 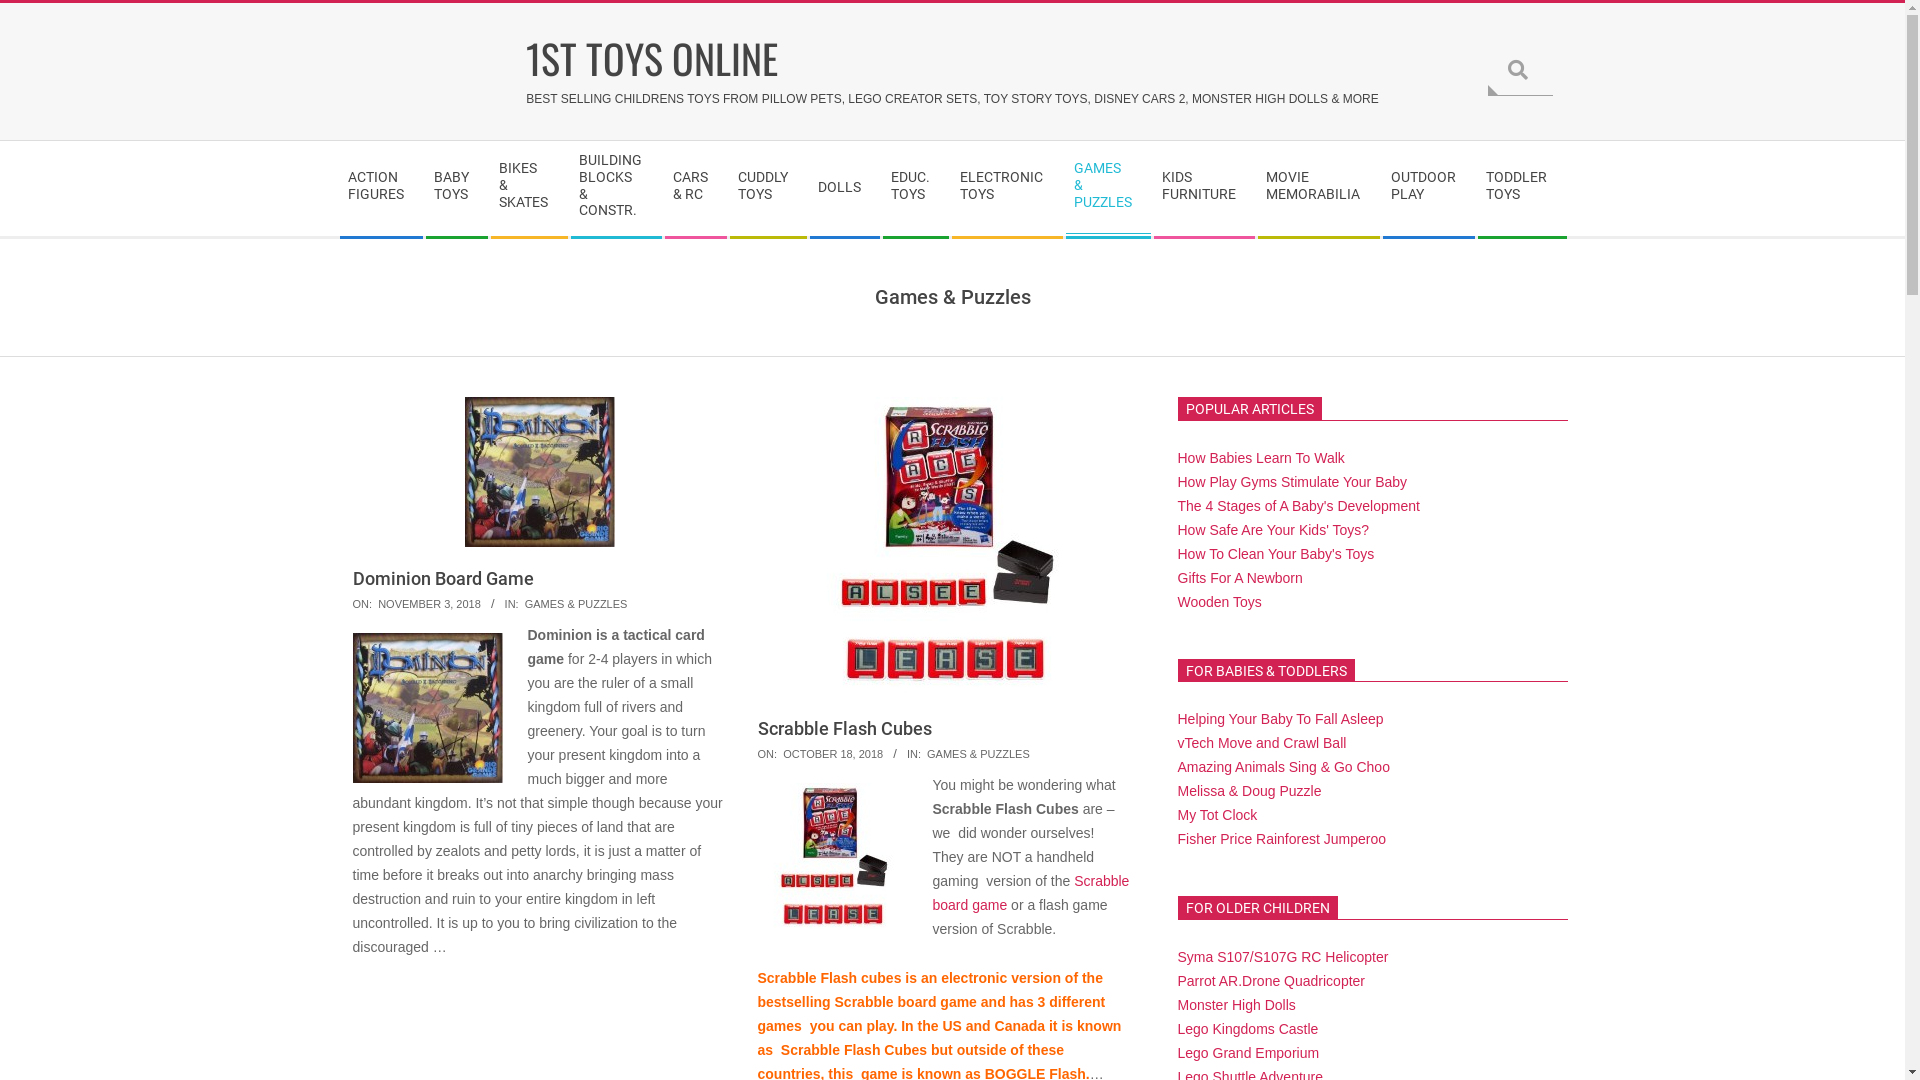 I want to click on EDUC. TOYS, so click(x=916, y=189).